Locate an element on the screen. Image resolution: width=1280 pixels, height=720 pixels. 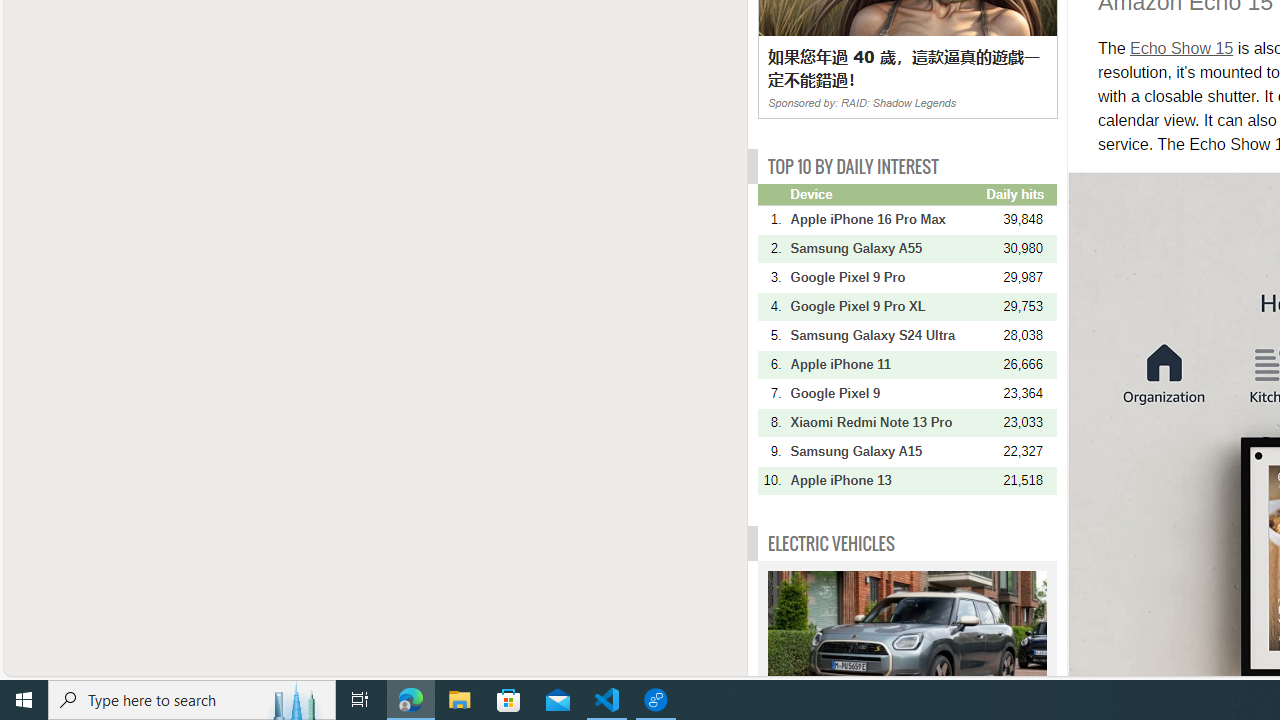
Apple iPhone 13 is located at coordinates (886, 480).